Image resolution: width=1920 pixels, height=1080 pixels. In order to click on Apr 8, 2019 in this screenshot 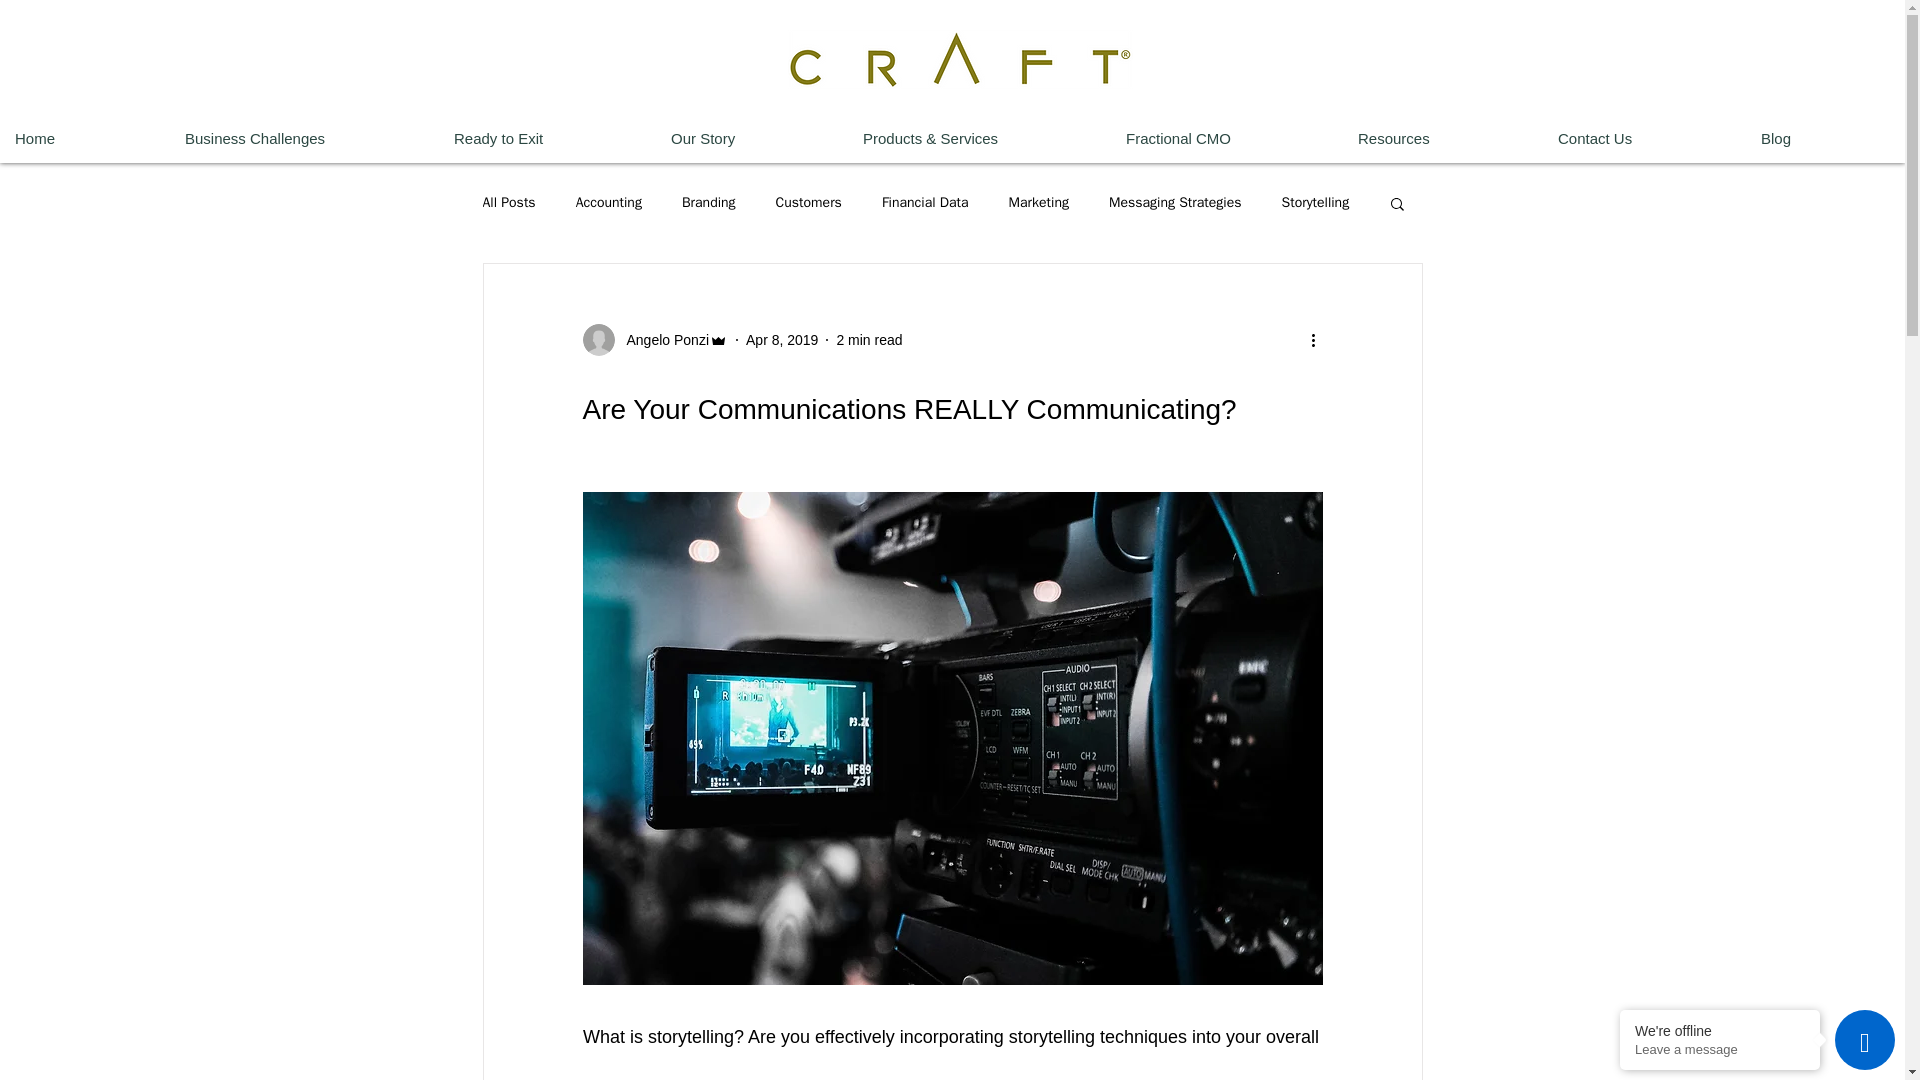, I will do `click(782, 339)`.